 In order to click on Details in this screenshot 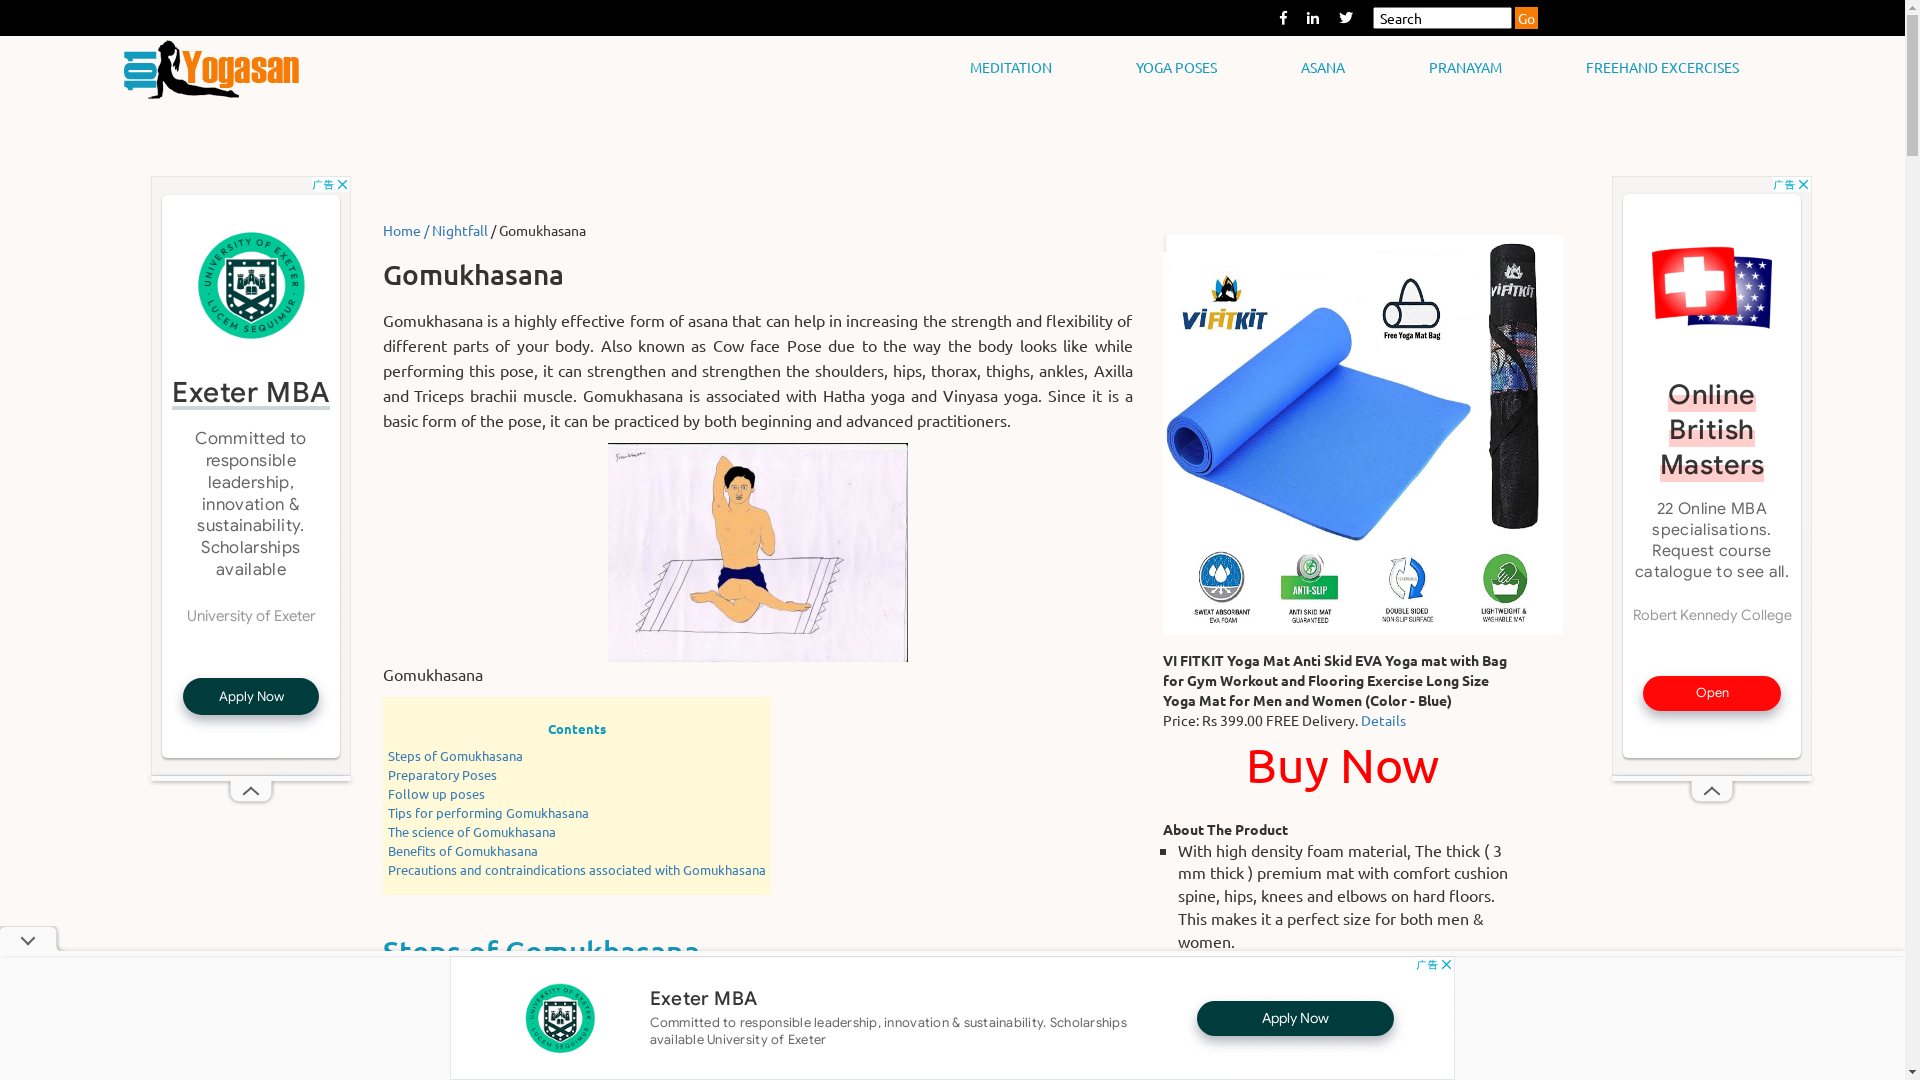, I will do `click(1382, 720)`.